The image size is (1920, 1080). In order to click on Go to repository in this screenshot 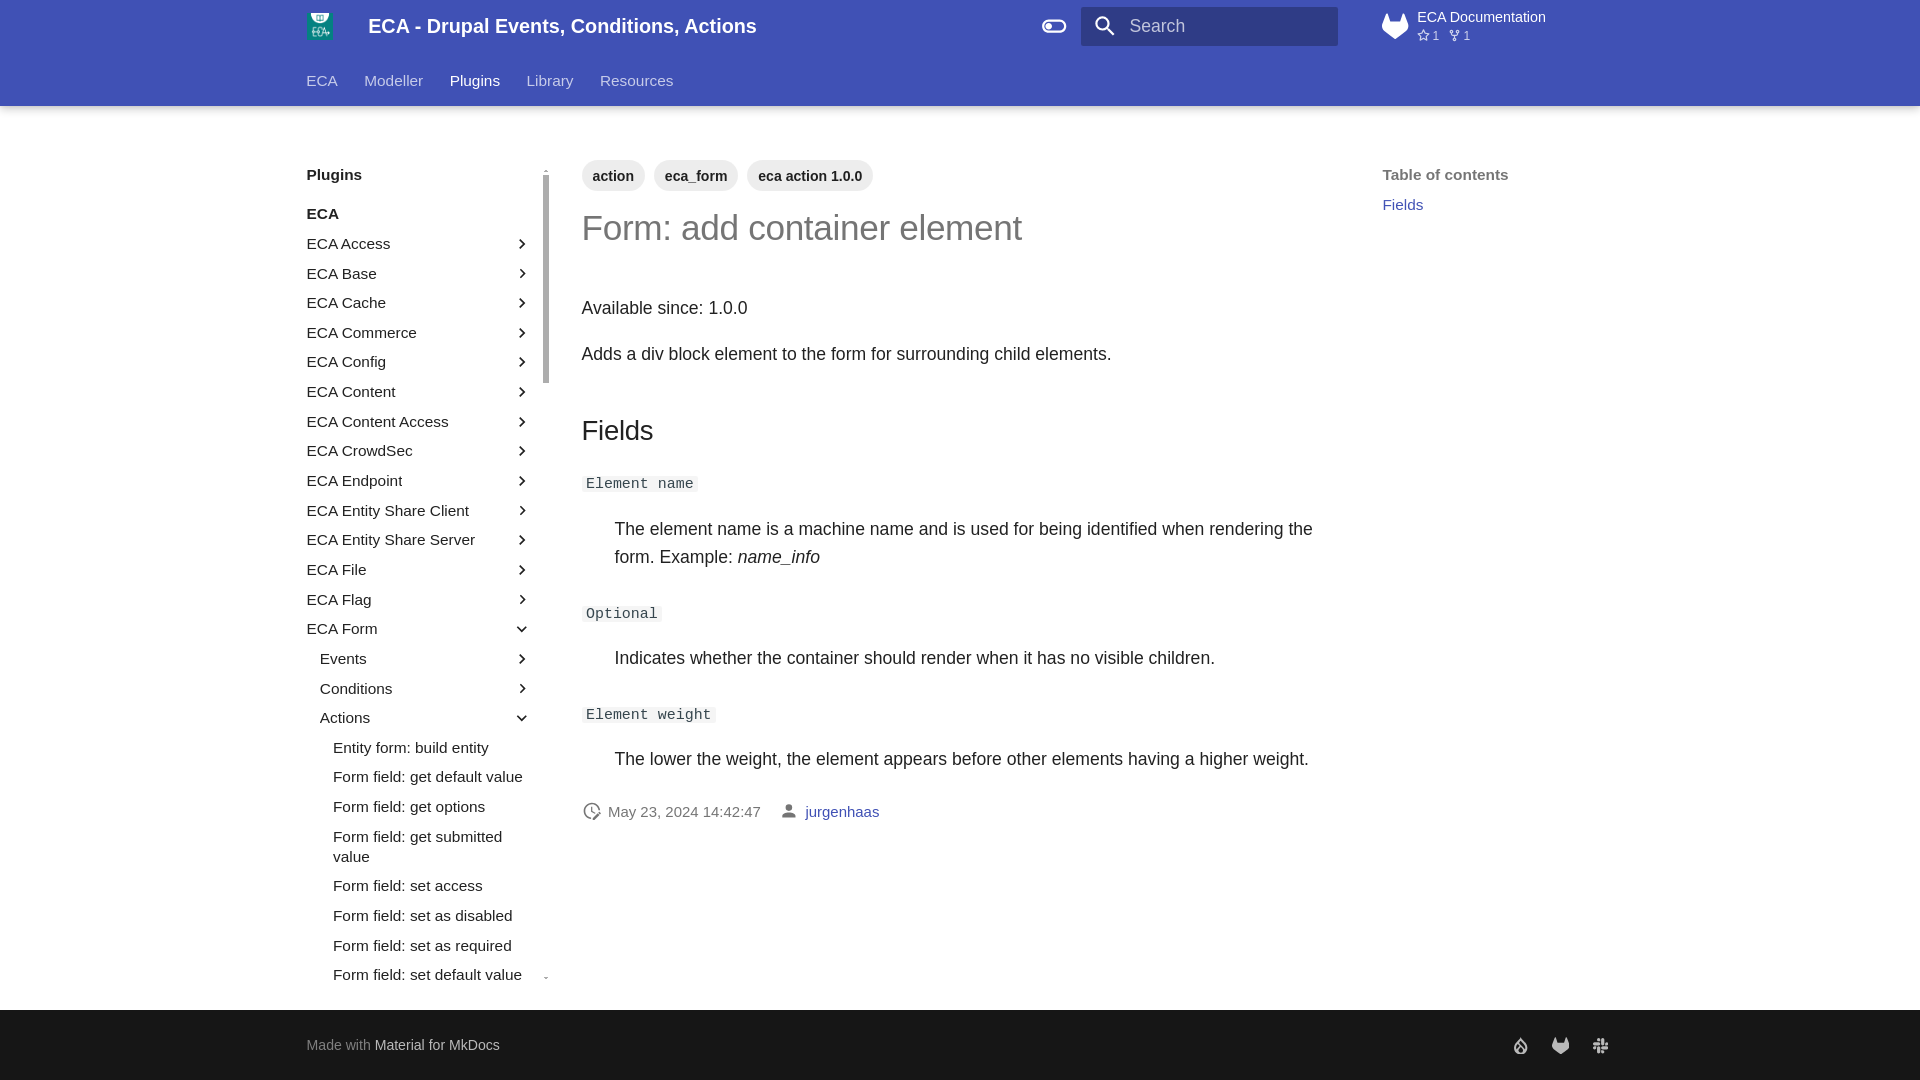, I will do `click(1497, 26)`.